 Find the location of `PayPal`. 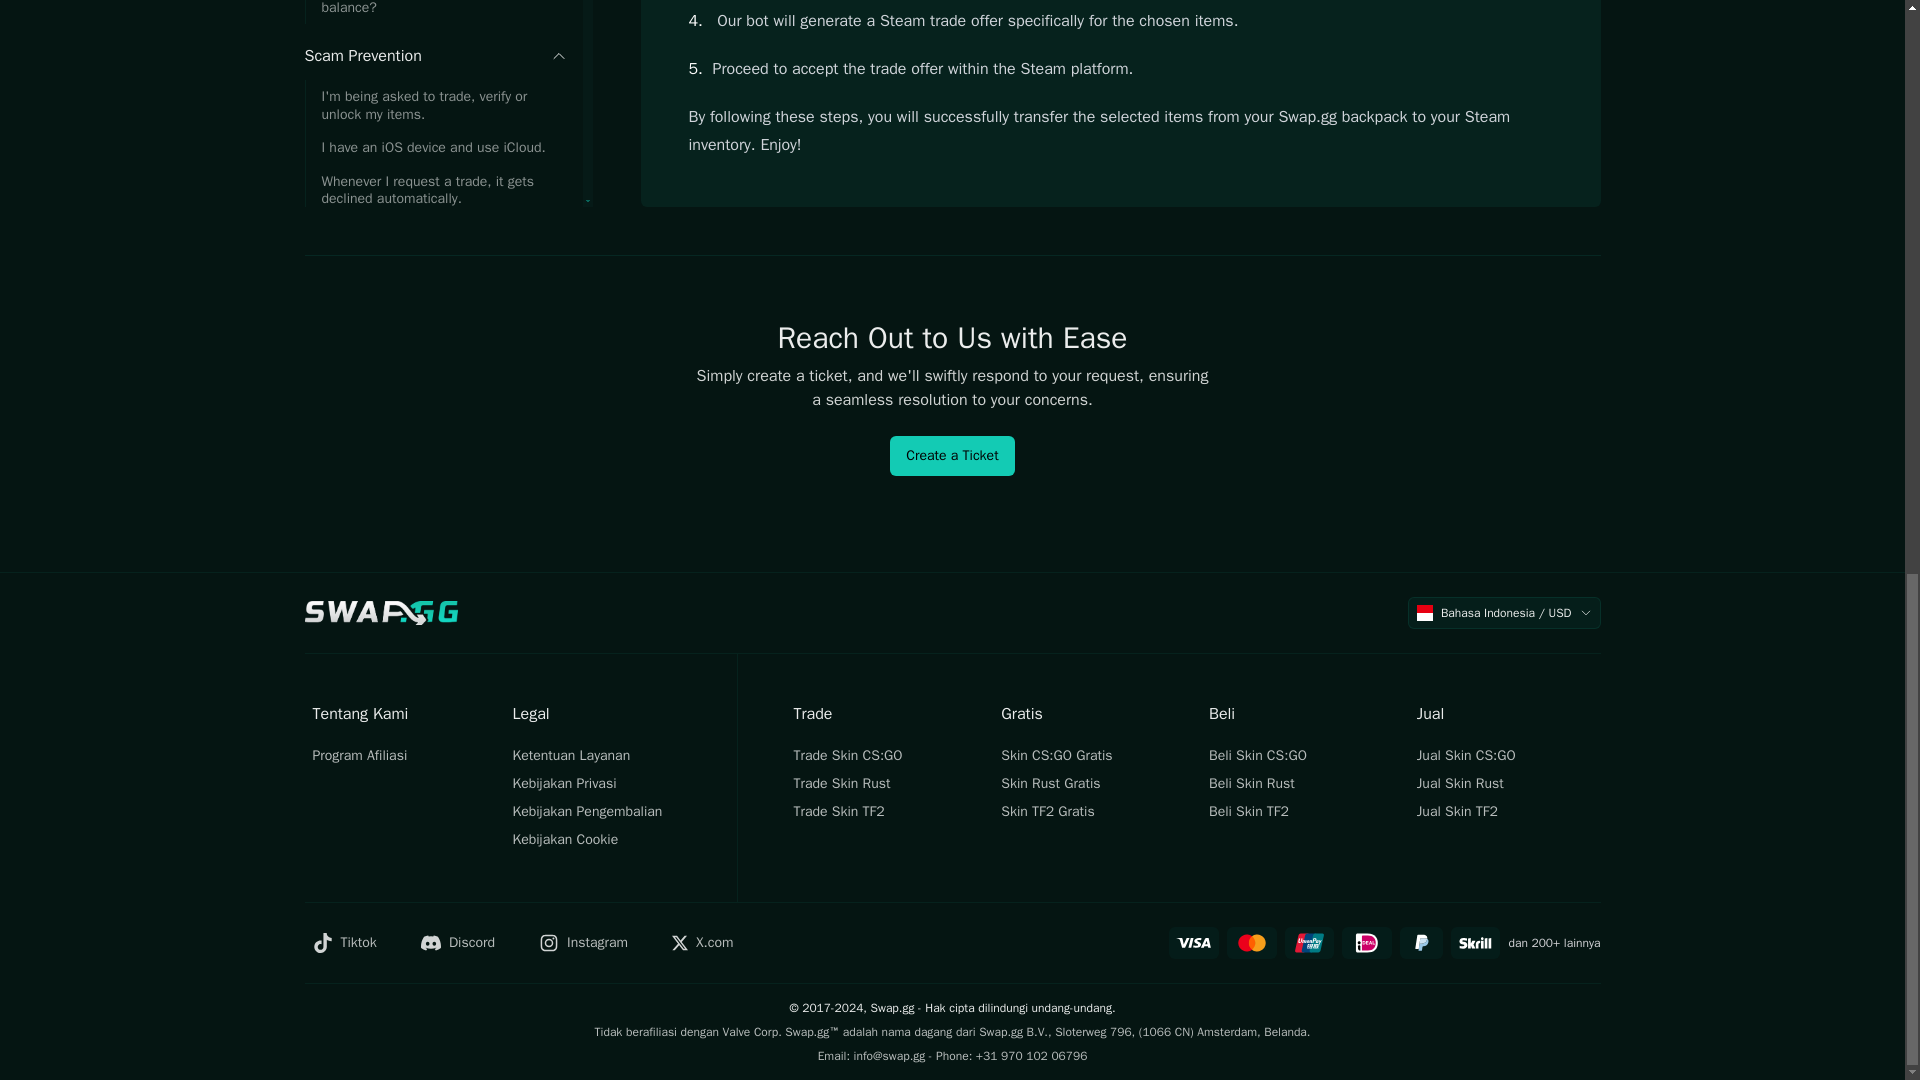

PayPal is located at coordinates (1421, 942).